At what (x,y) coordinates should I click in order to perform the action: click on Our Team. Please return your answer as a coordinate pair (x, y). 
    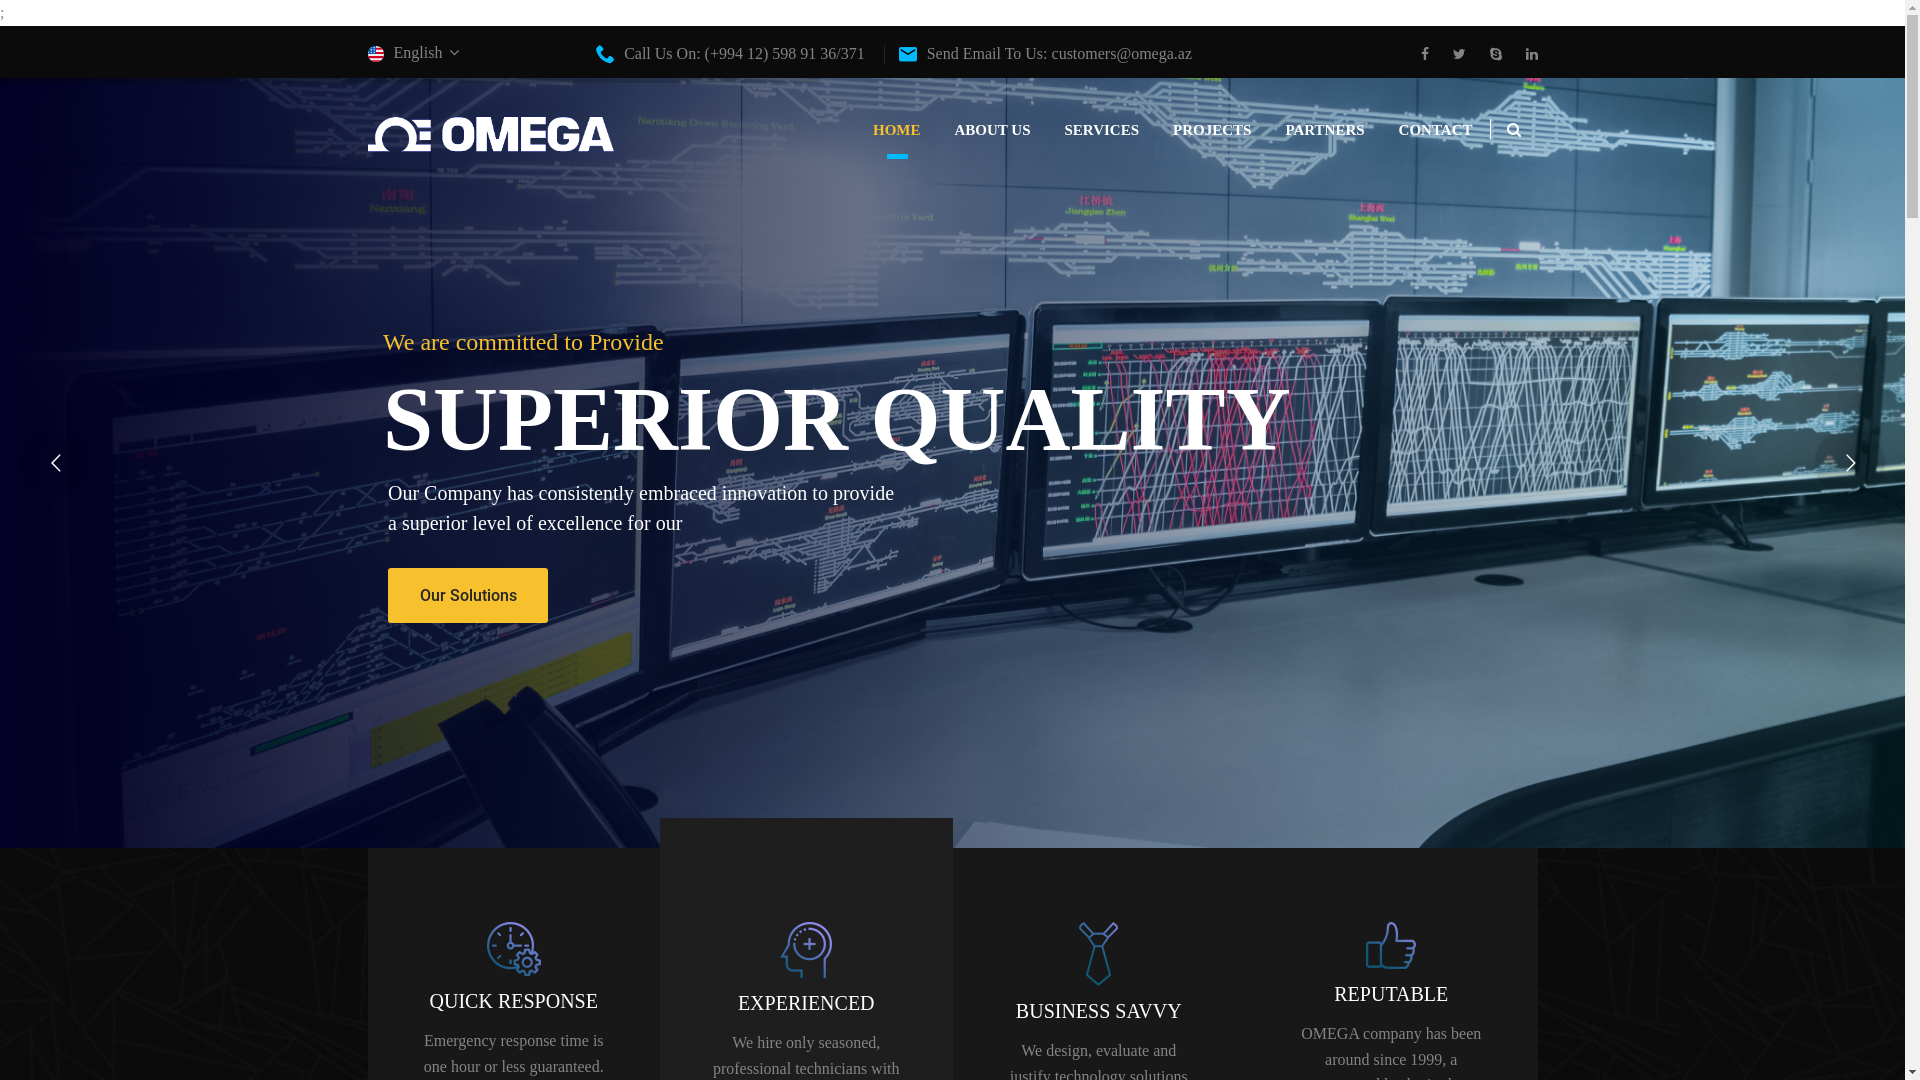
    Looking at the image, I should click on (1178, 250).